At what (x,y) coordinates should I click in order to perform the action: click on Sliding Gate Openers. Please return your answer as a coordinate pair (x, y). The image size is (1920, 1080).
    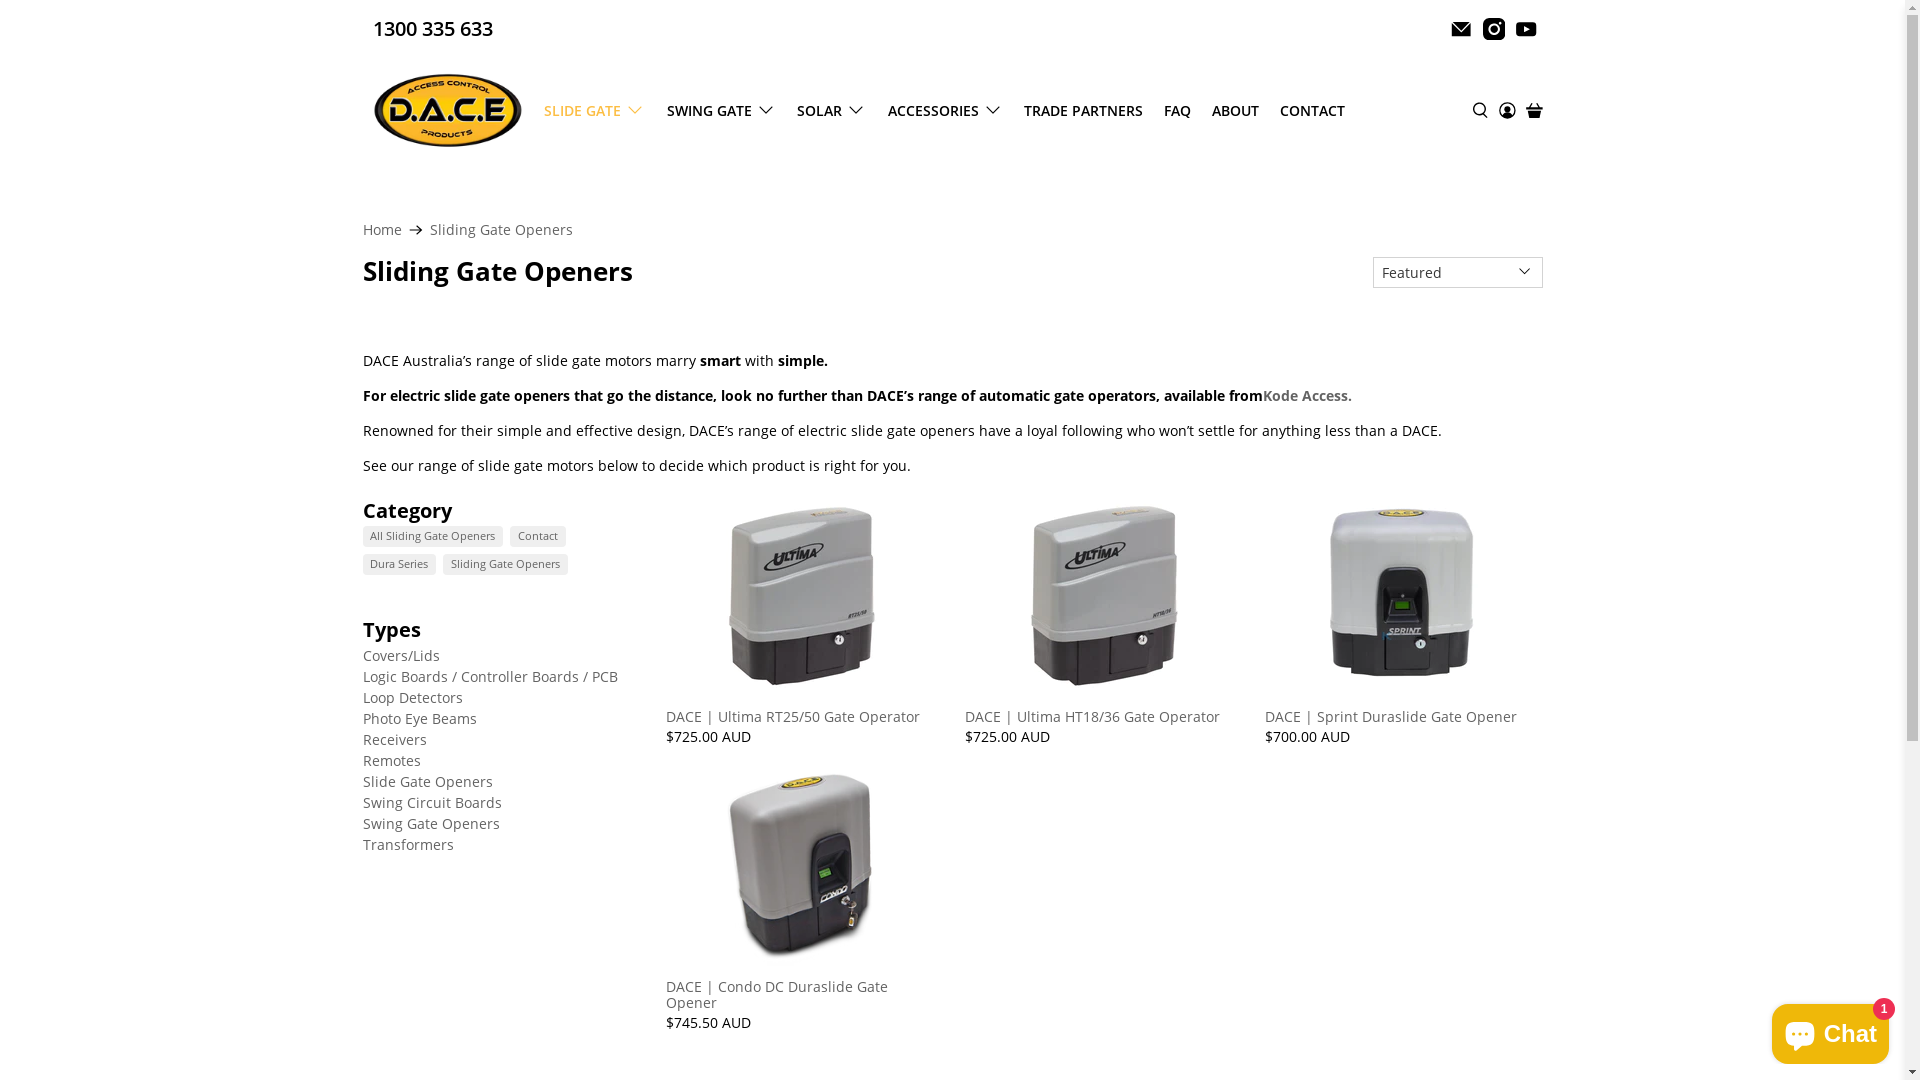
    Looking at the image, I should click on (506, 565).